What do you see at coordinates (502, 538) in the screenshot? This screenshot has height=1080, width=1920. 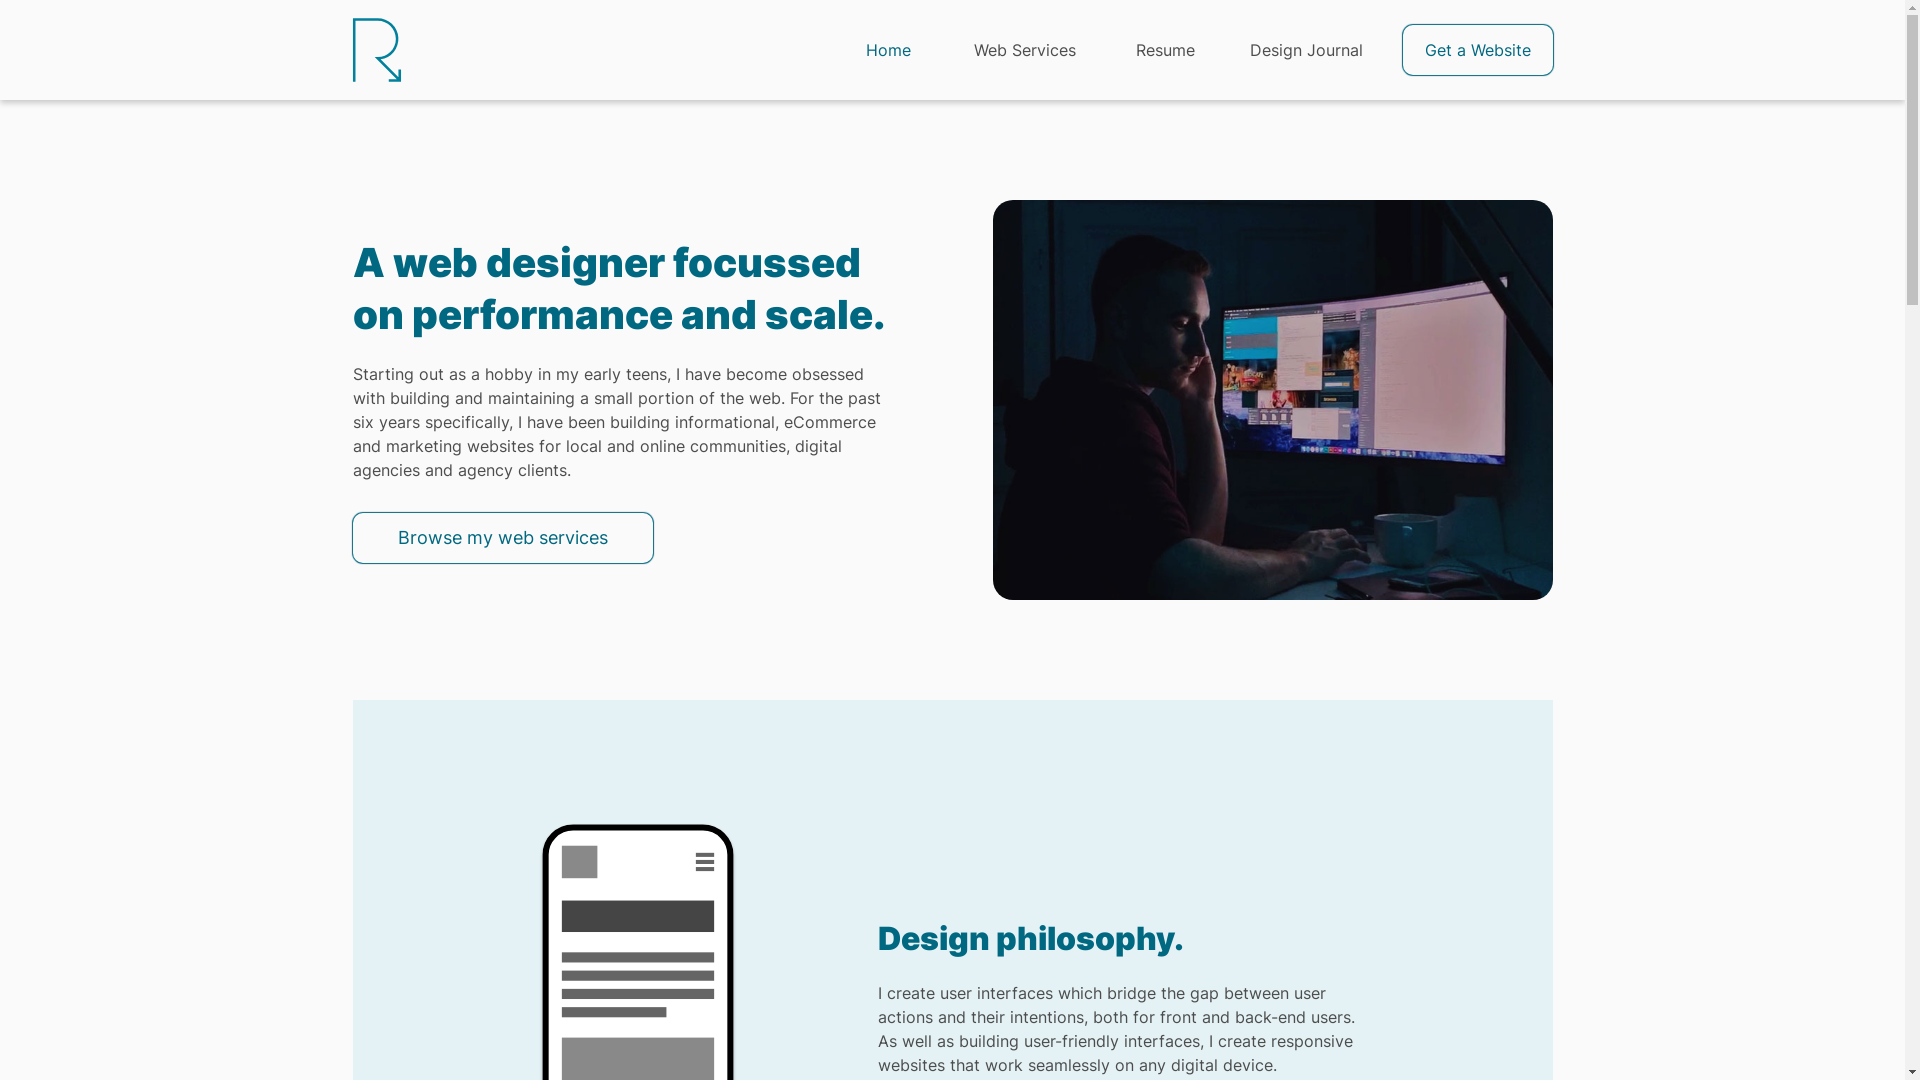 I see `Browse my web services` at bounding box center [502, 538].